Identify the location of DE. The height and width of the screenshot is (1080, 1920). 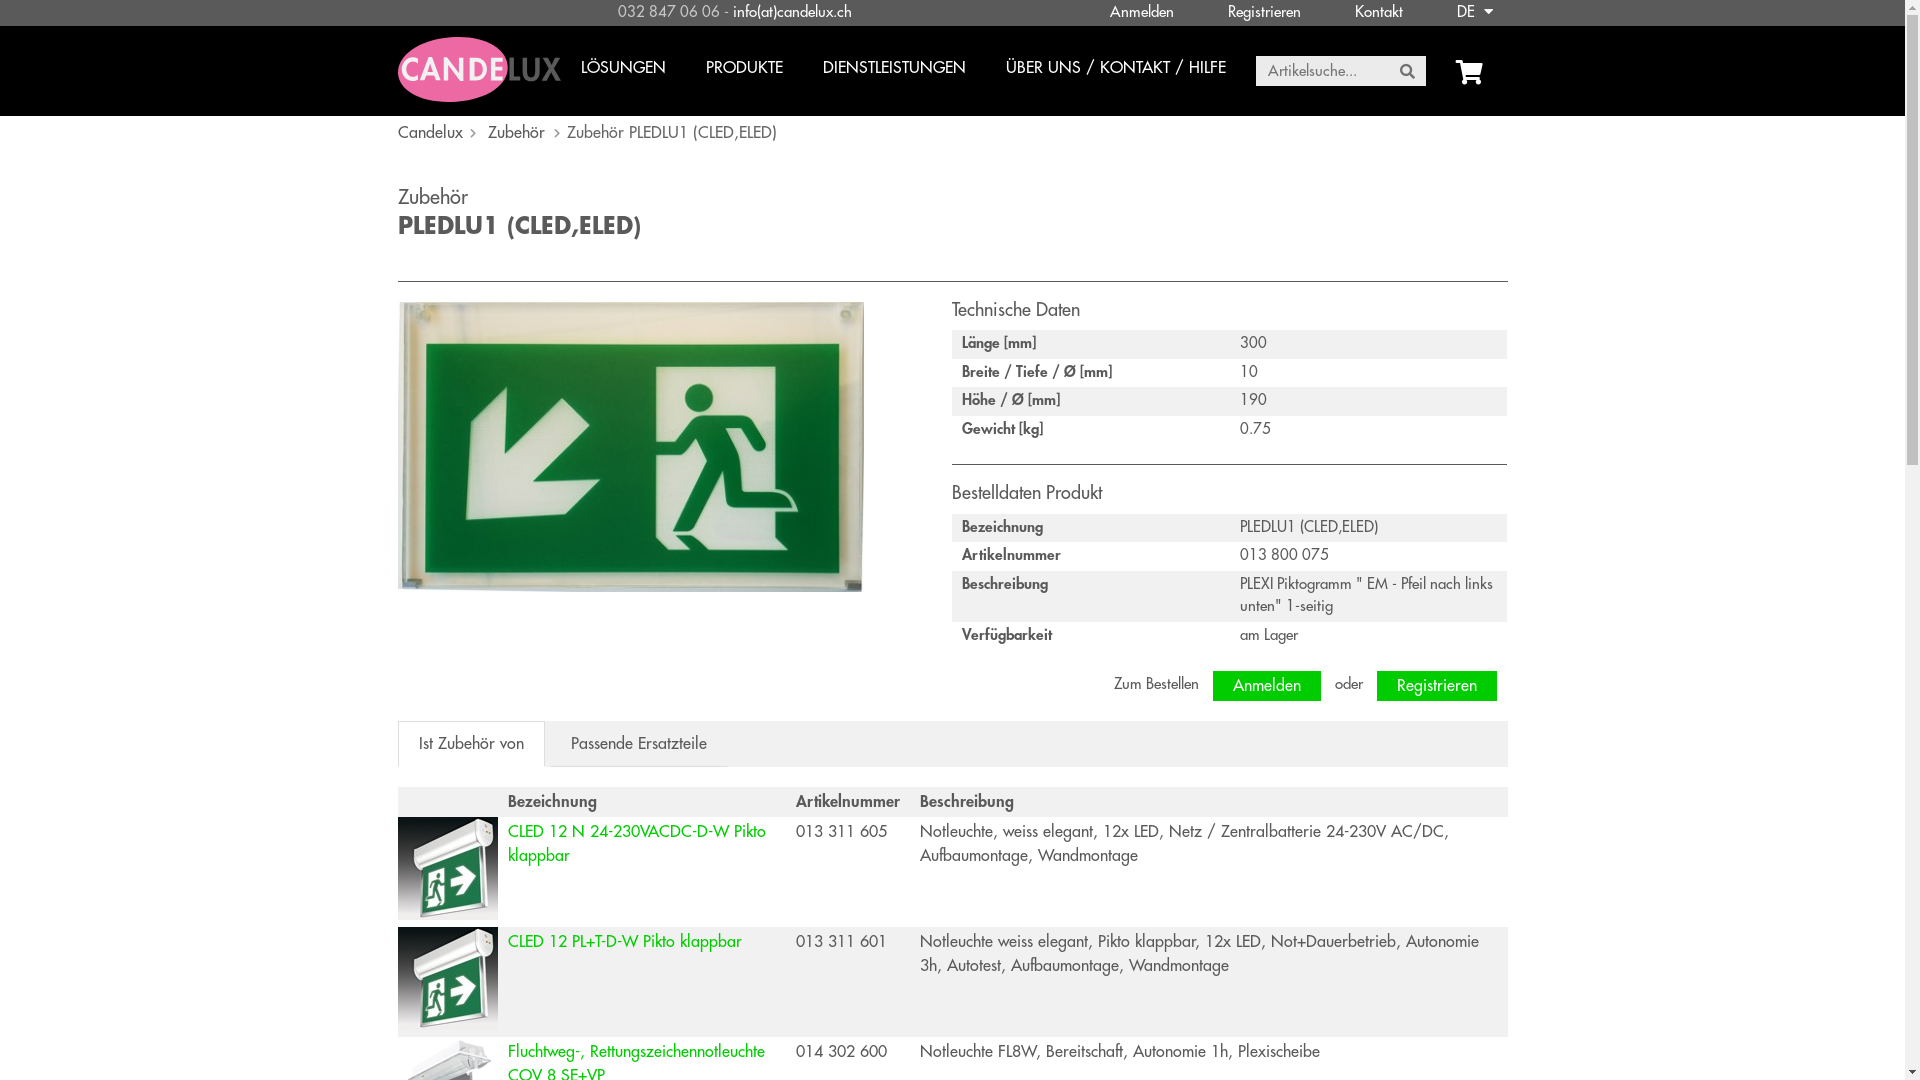
(1476, 13).